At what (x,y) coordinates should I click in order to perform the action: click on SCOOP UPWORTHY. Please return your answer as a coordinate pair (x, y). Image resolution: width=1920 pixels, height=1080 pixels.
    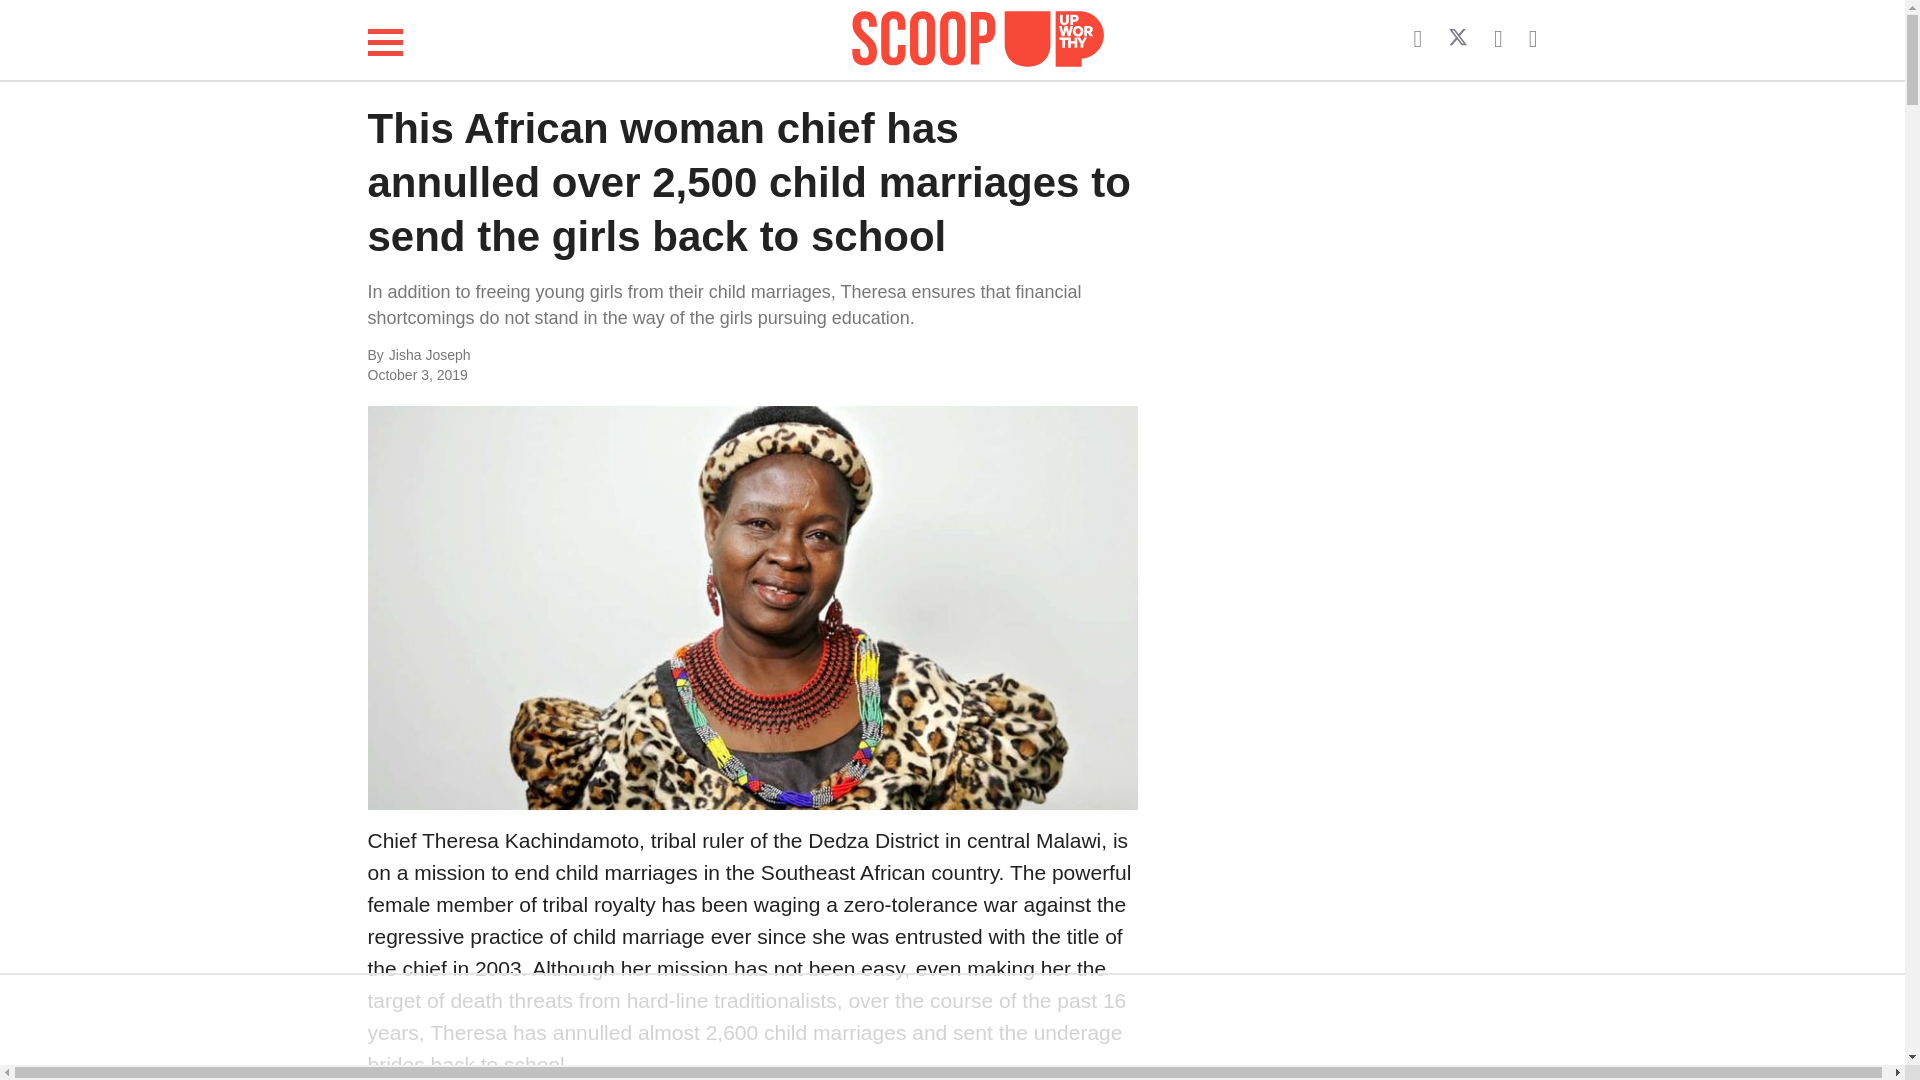
    Looking at the image, I should click on (978, 40).